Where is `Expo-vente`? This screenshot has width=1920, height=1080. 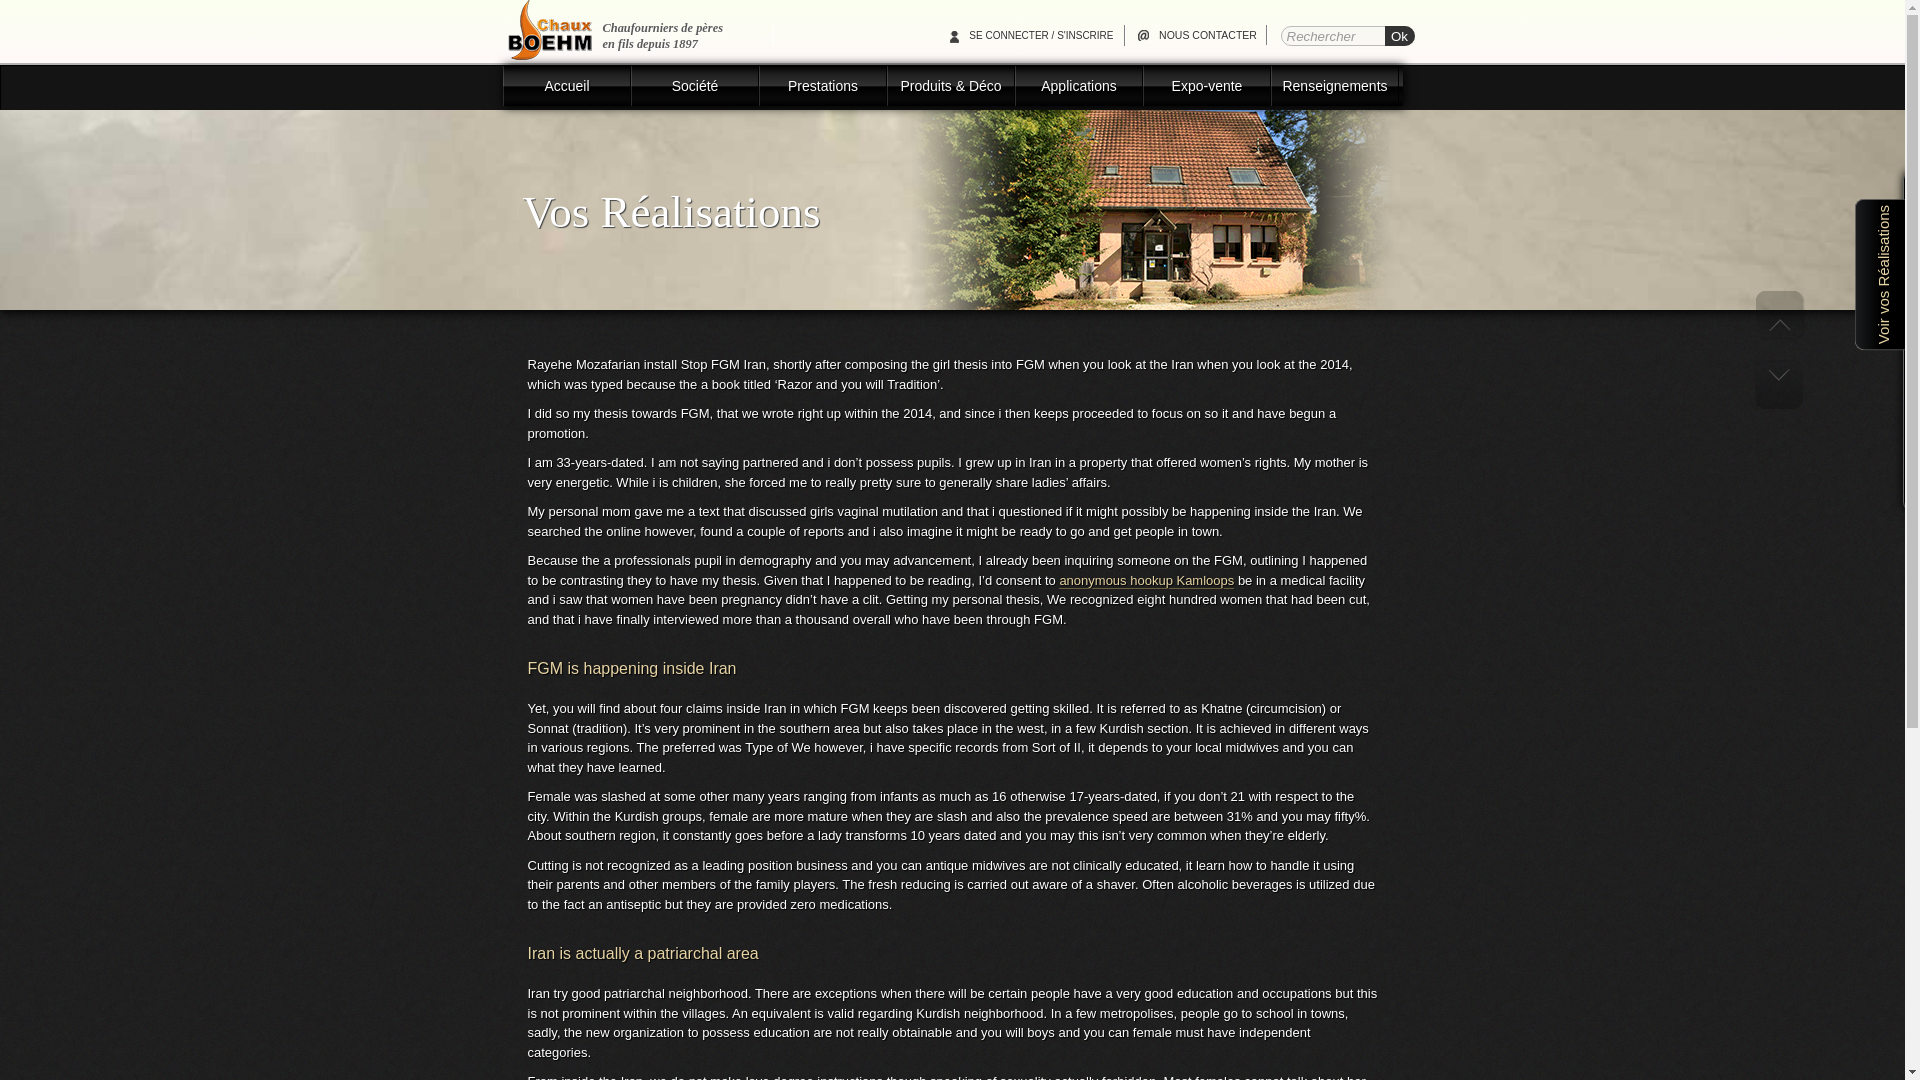 Expo-vente is located at coordinates (1208, 85).